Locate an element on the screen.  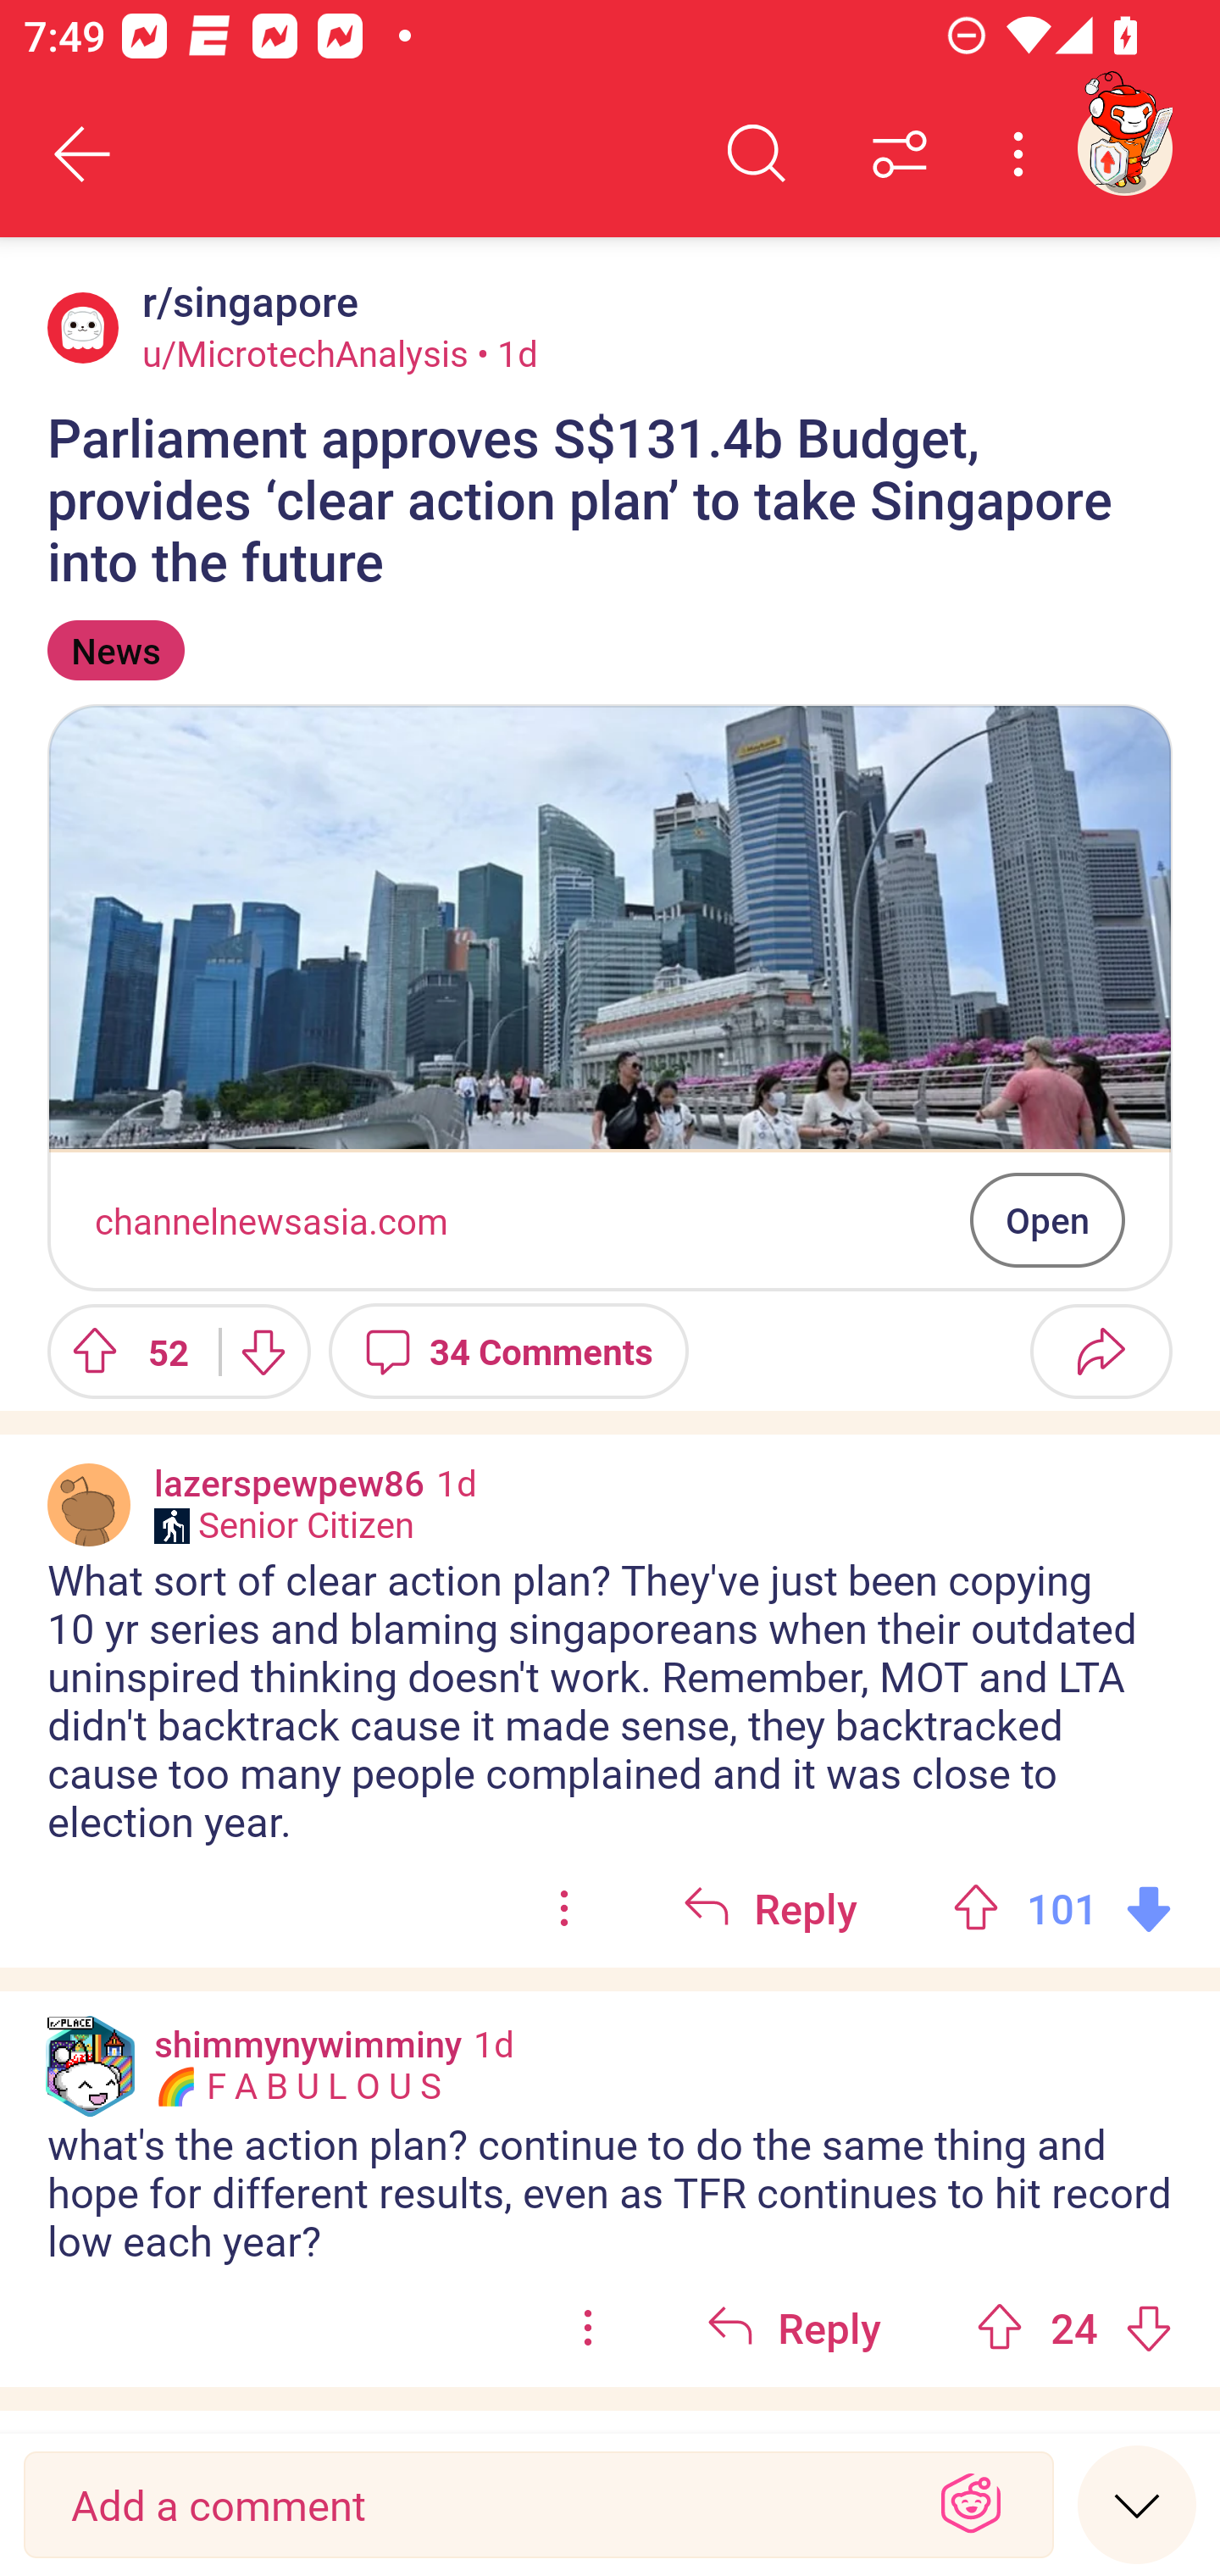
Preview Image channelnewsasia.com Open is located at coordinates (610, 997).